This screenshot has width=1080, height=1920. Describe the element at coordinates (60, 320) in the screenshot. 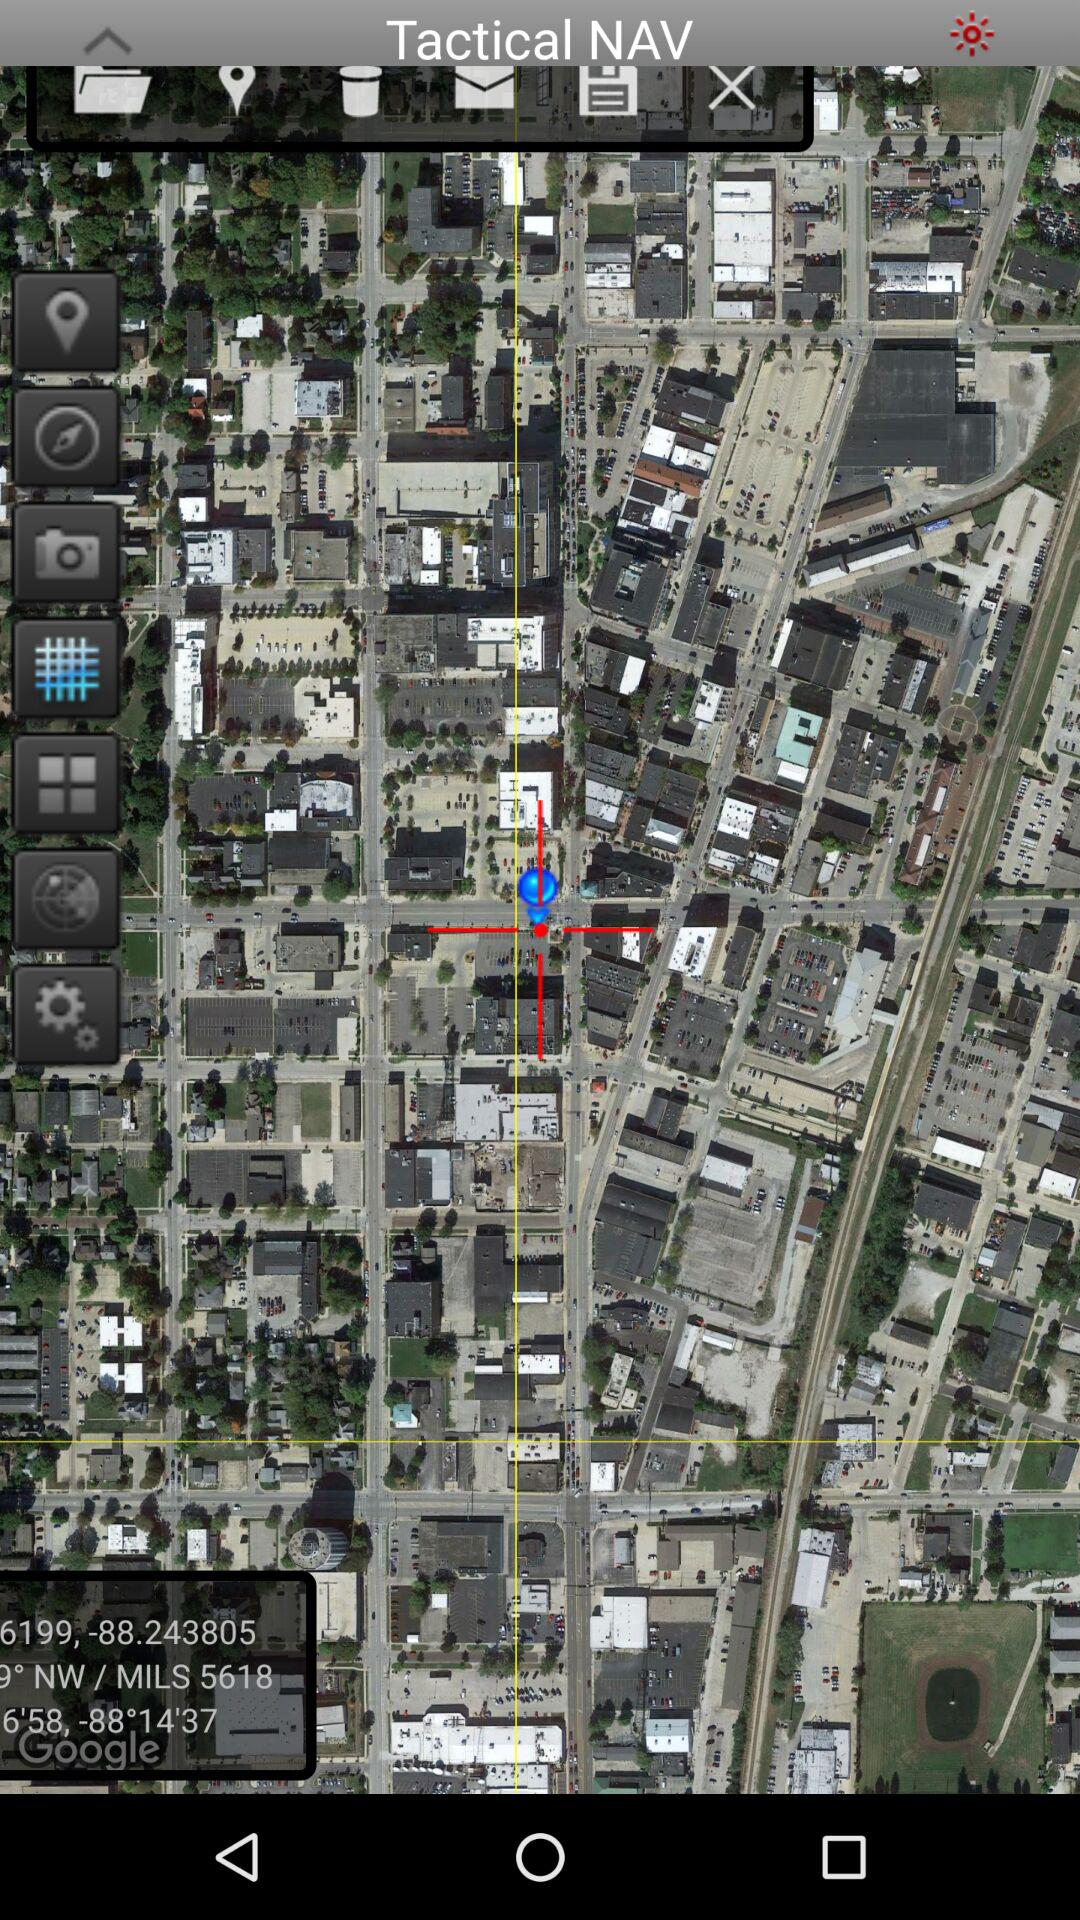

I see `the place you are looking for` at that location.